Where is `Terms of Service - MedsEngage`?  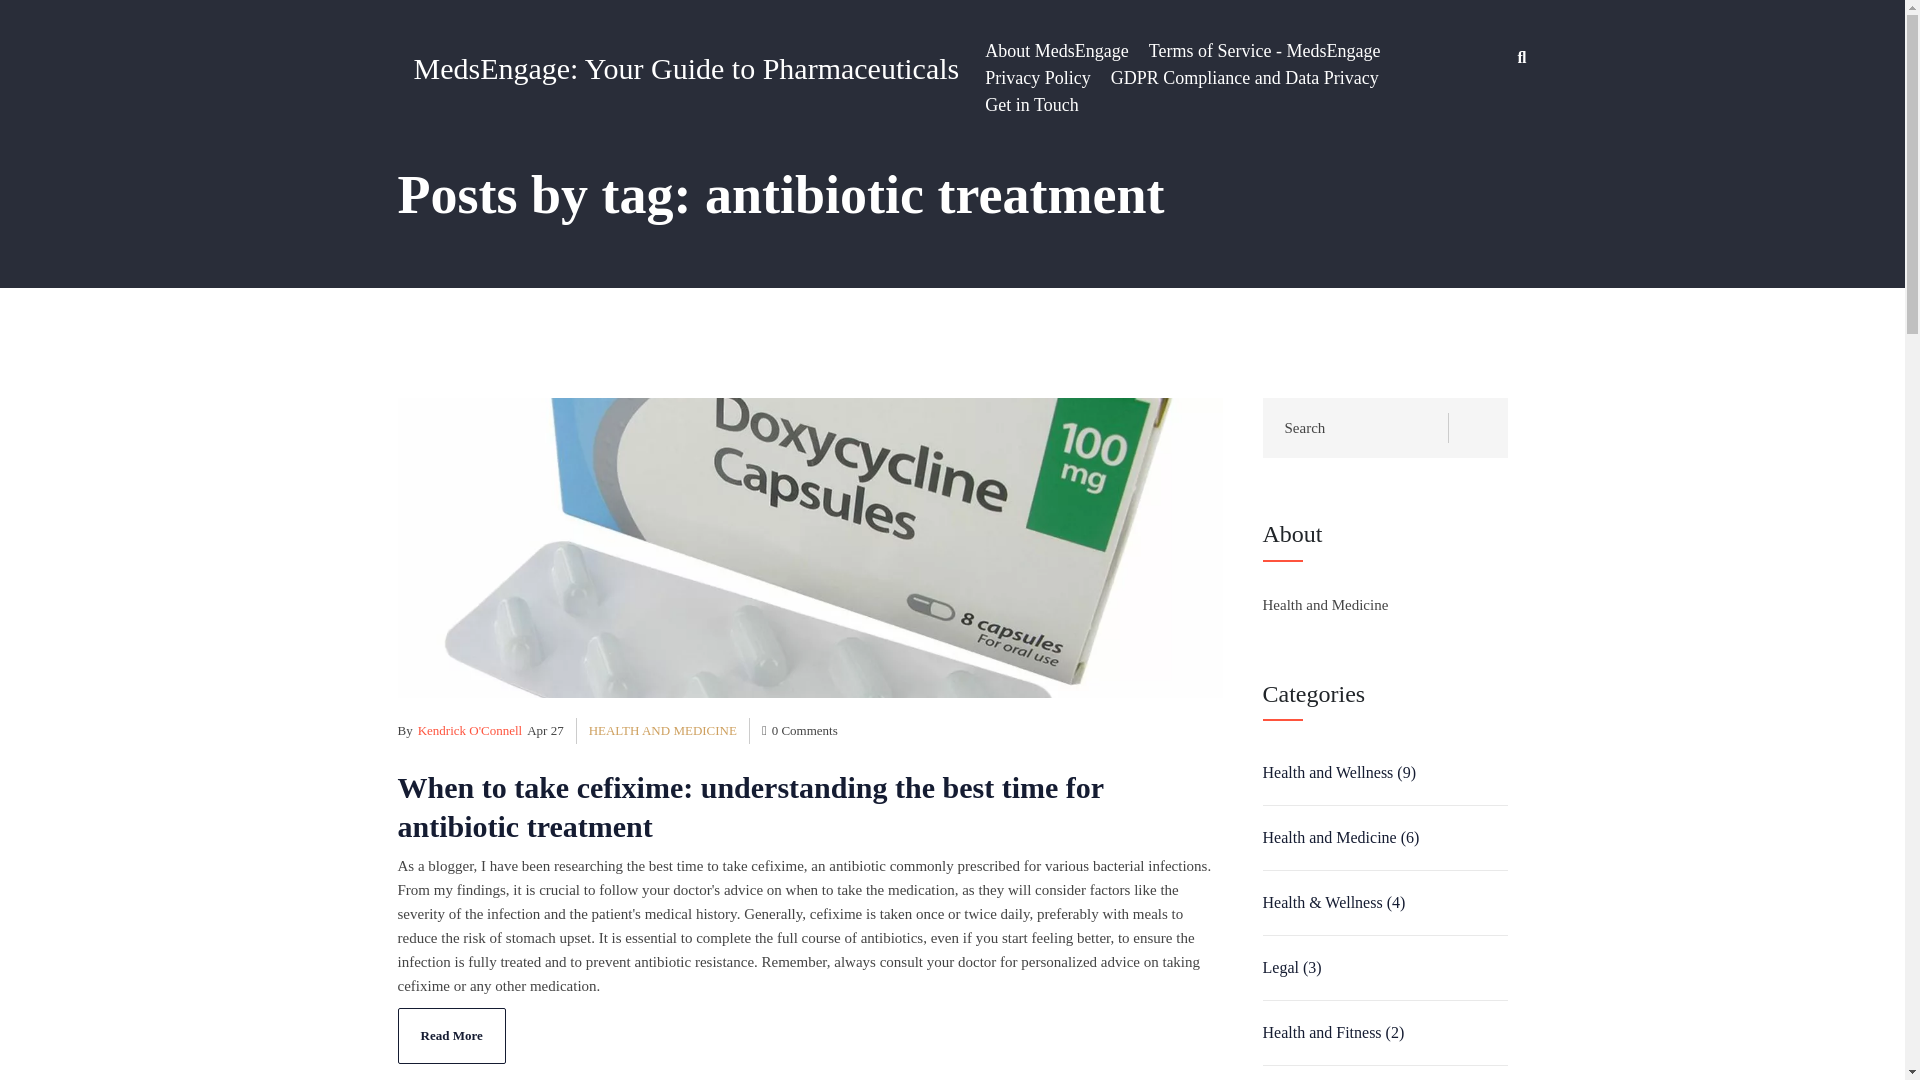
Terms of Service - MedsEngage is located at coordinates (1264, 50).